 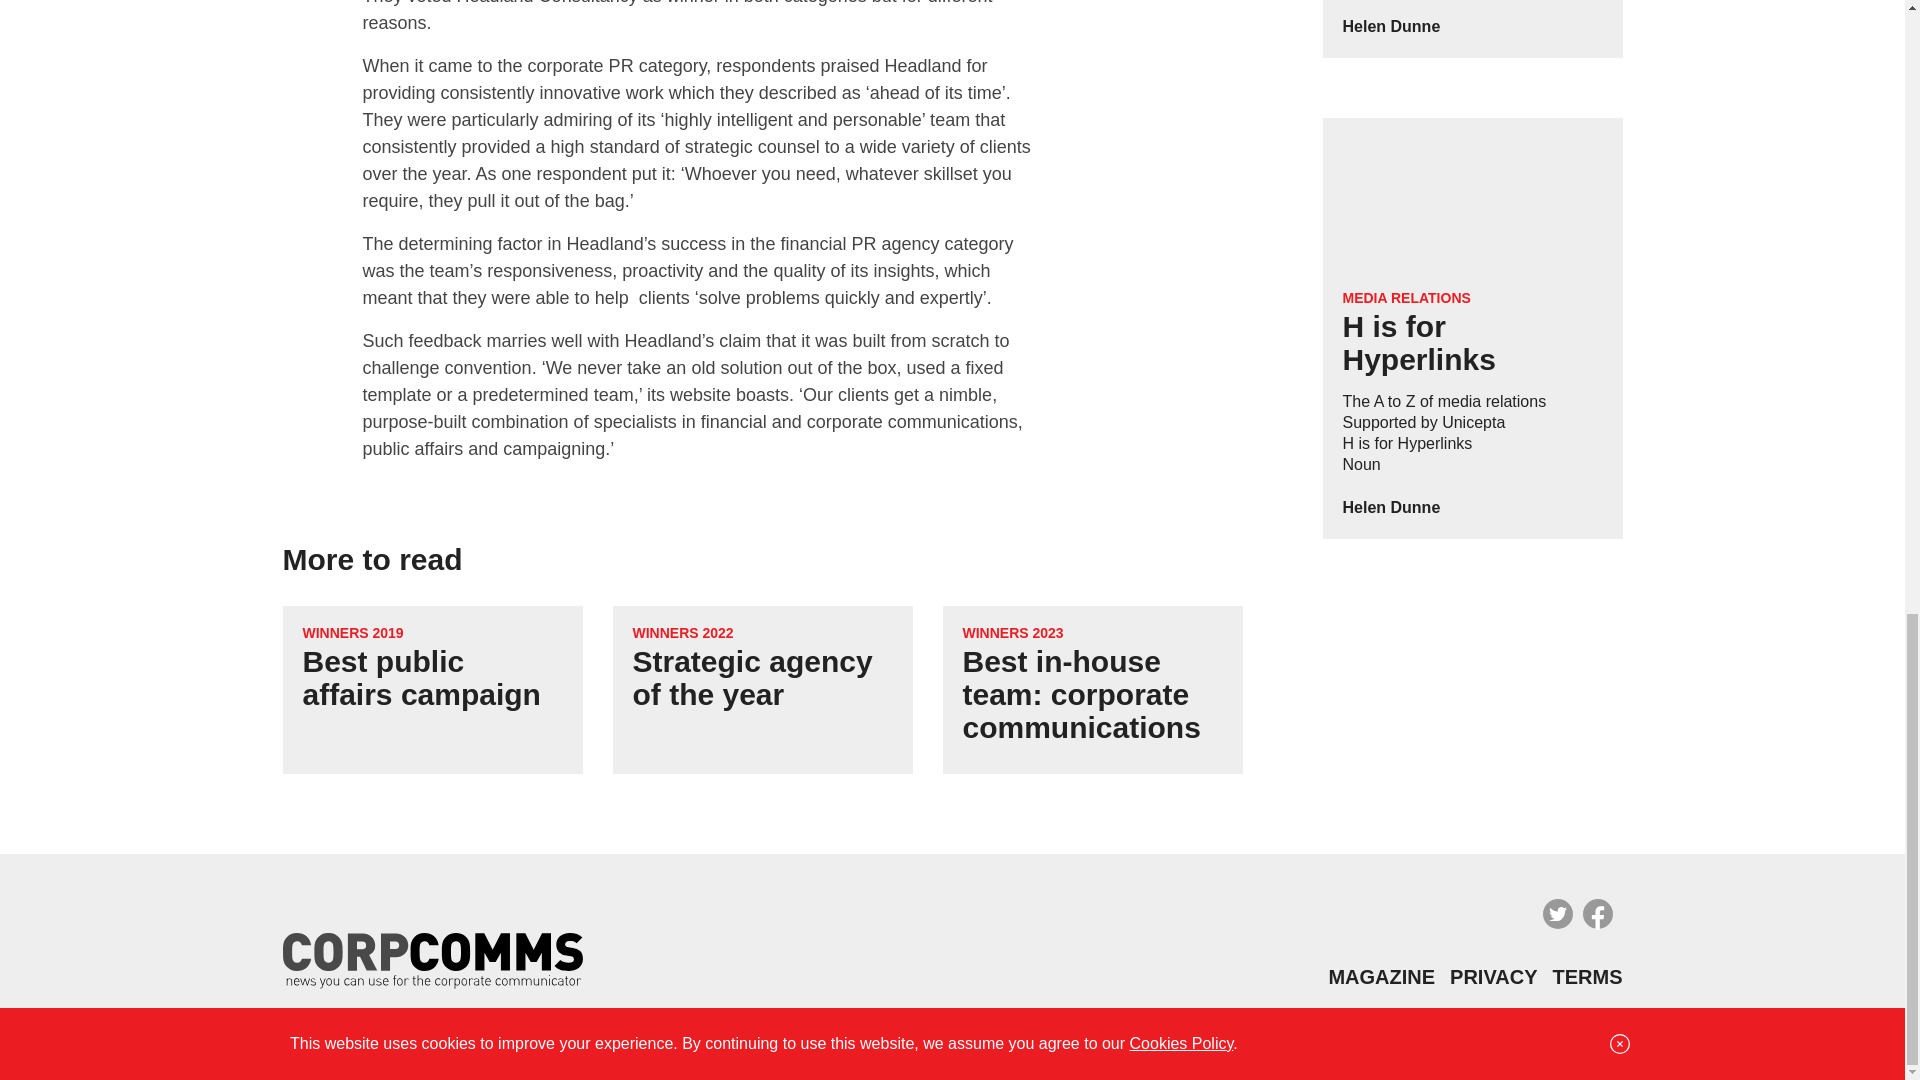 What do you see at coordinates (352, 632) in the screenshot?
I see `WINNERS 2019` at bounding box center [352, 632].